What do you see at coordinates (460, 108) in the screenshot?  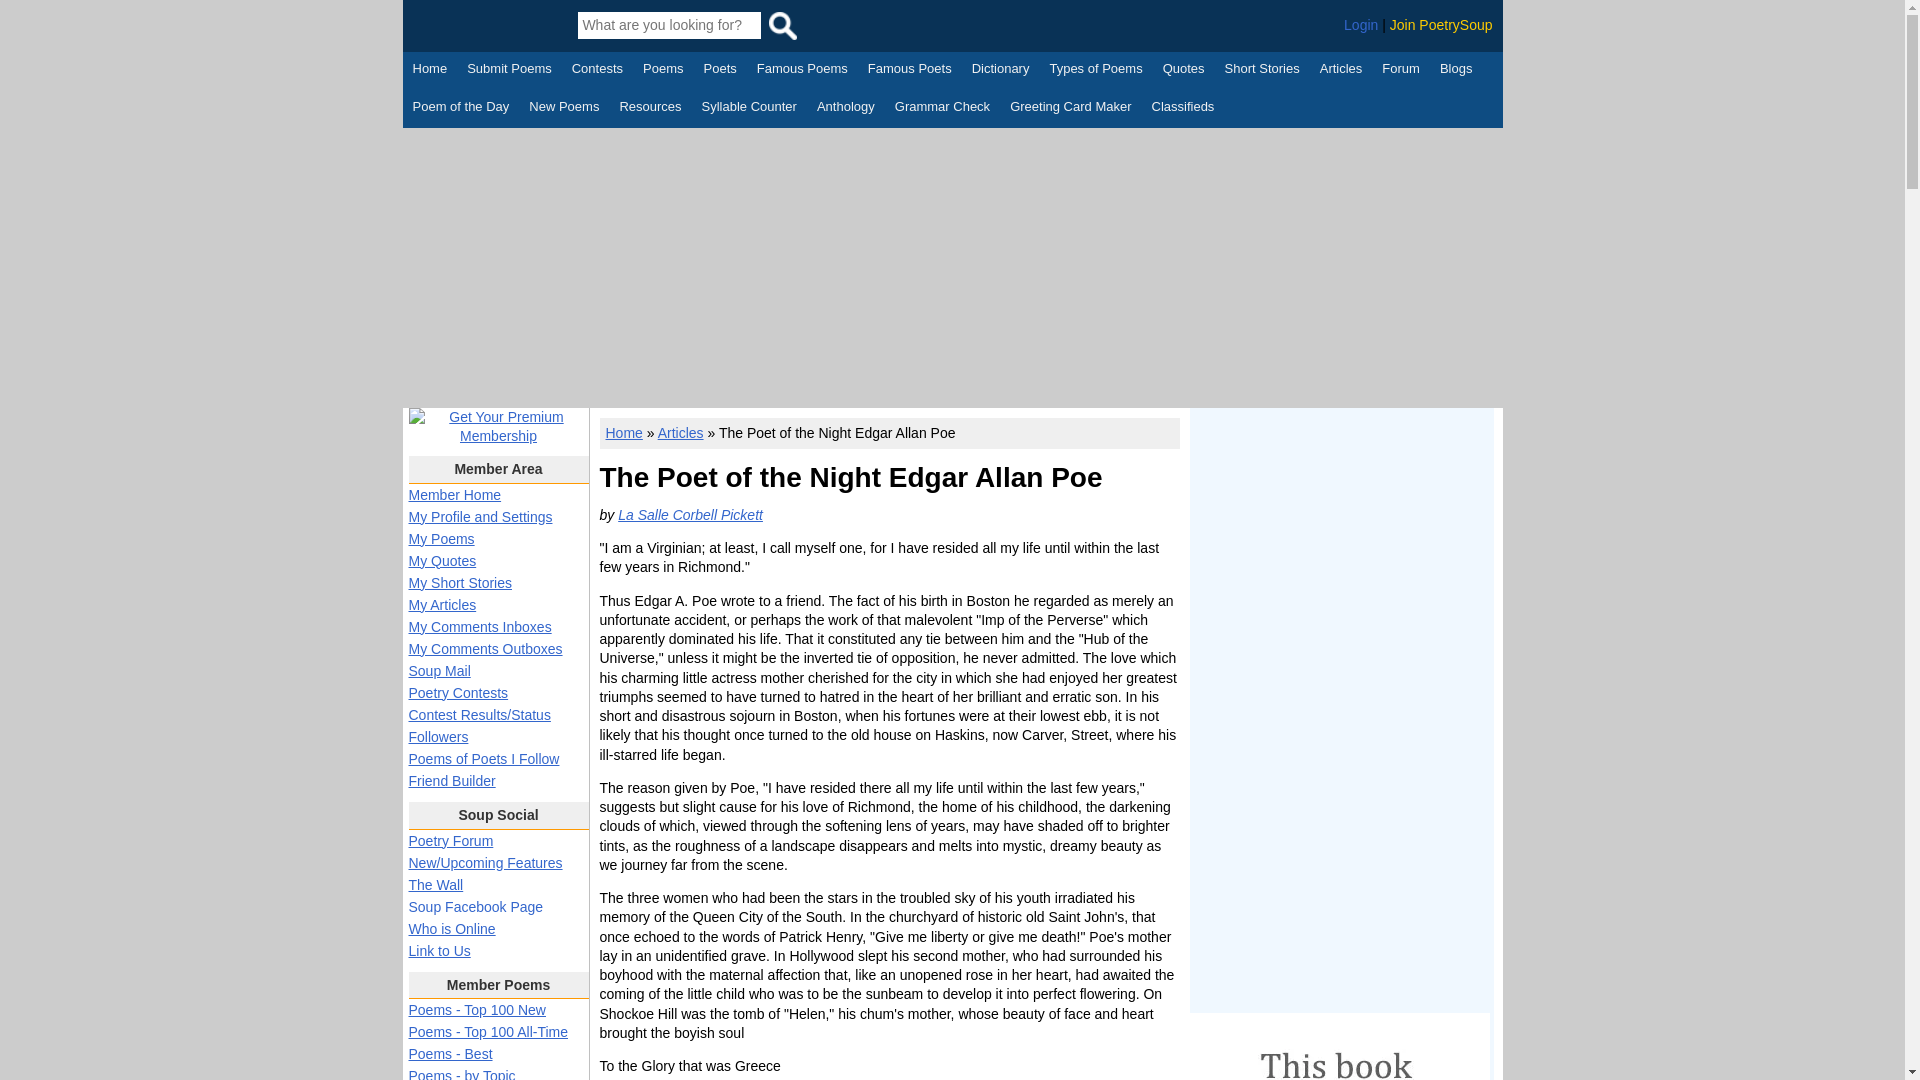 I see `Poem of the Day` at bounding box center [460, 108].